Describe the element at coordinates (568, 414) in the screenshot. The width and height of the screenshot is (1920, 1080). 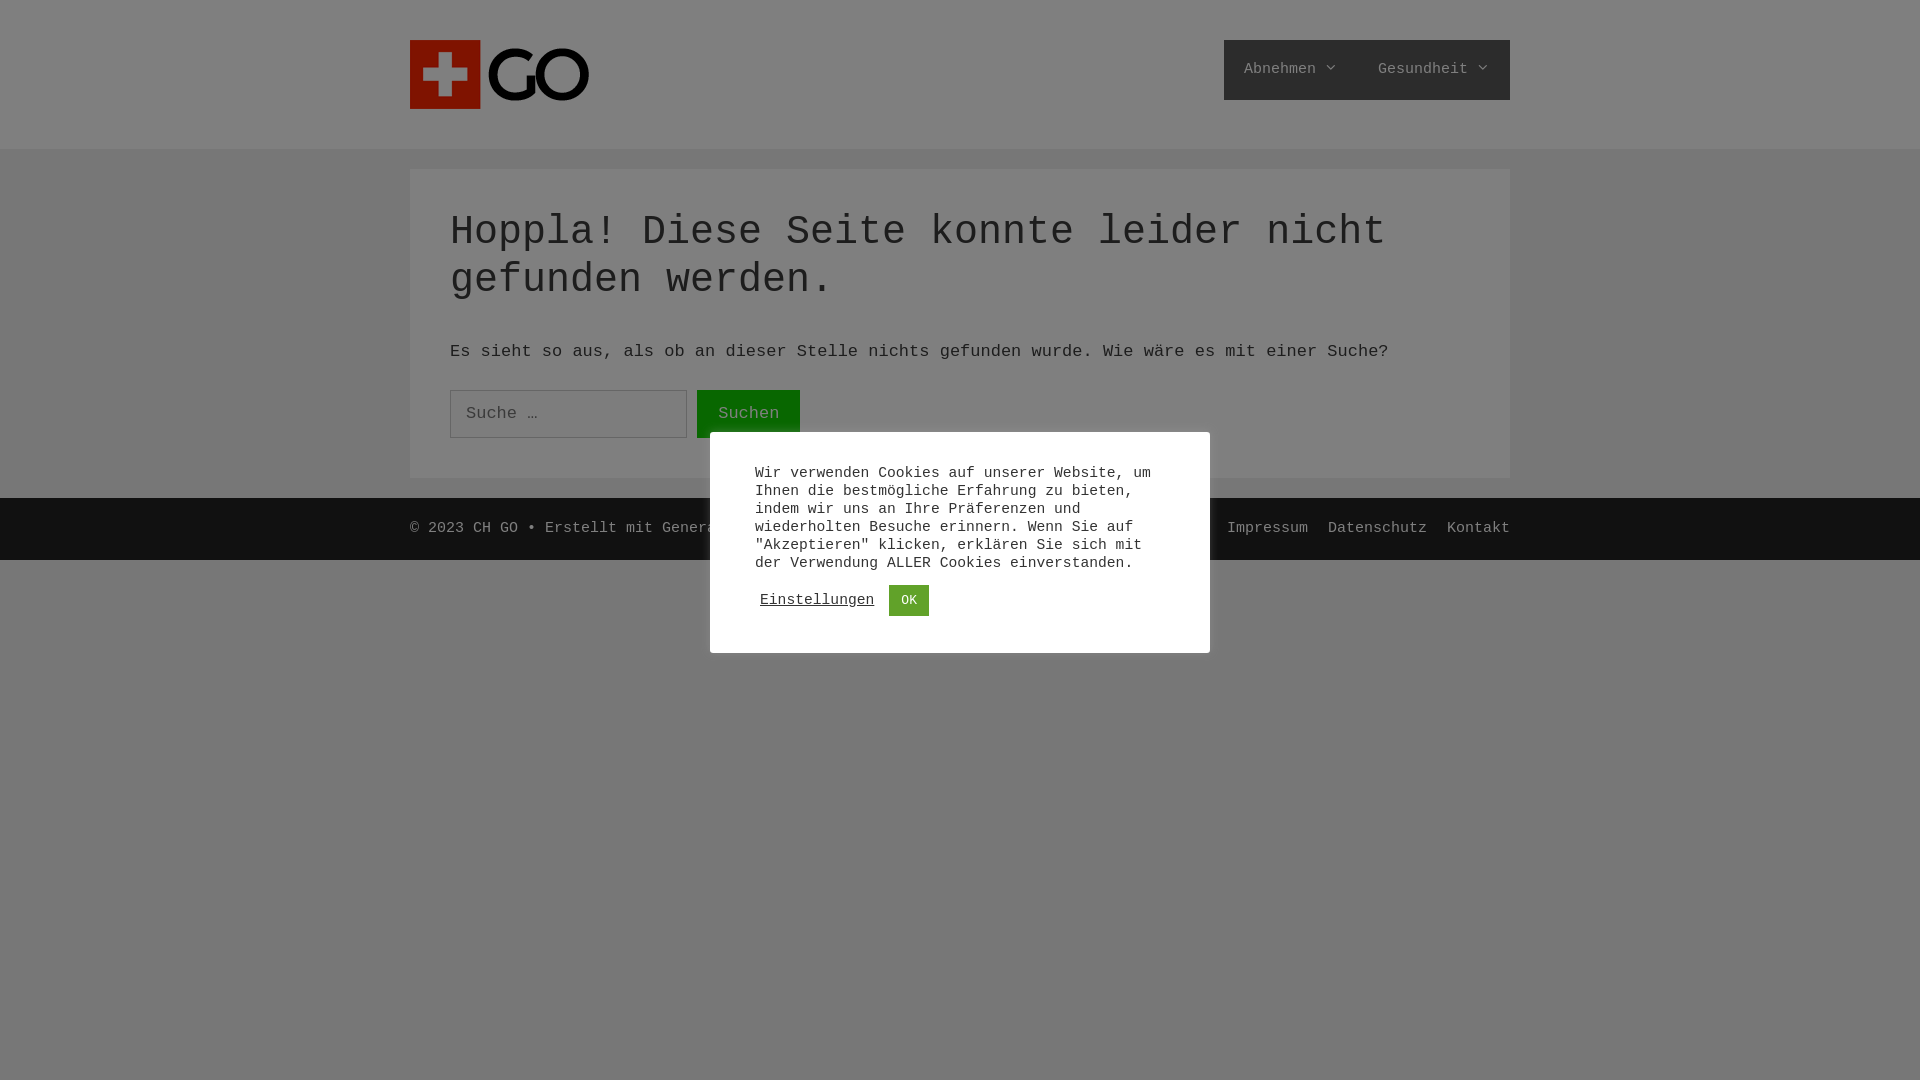
I see `Suche nach:` at that location.